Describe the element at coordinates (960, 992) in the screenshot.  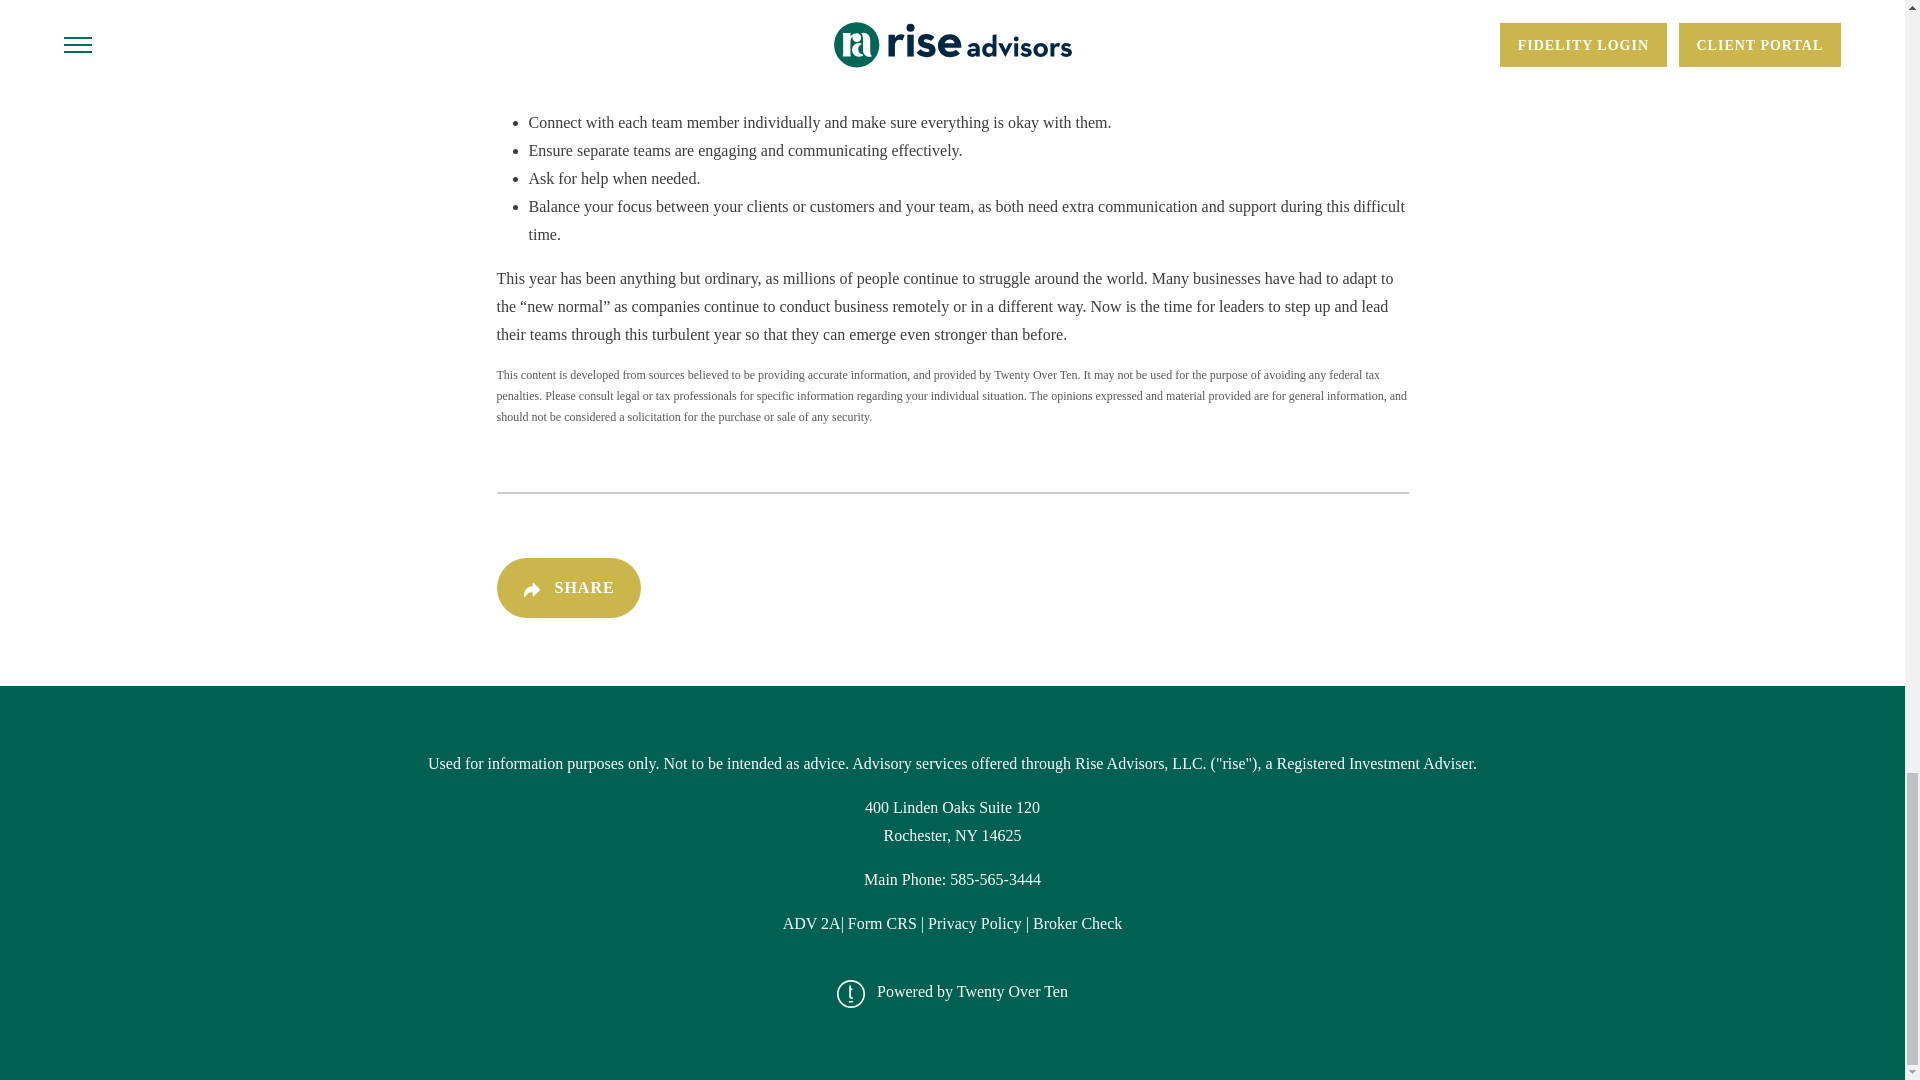
I see `Powered by Twenty Over Ten` at that location.